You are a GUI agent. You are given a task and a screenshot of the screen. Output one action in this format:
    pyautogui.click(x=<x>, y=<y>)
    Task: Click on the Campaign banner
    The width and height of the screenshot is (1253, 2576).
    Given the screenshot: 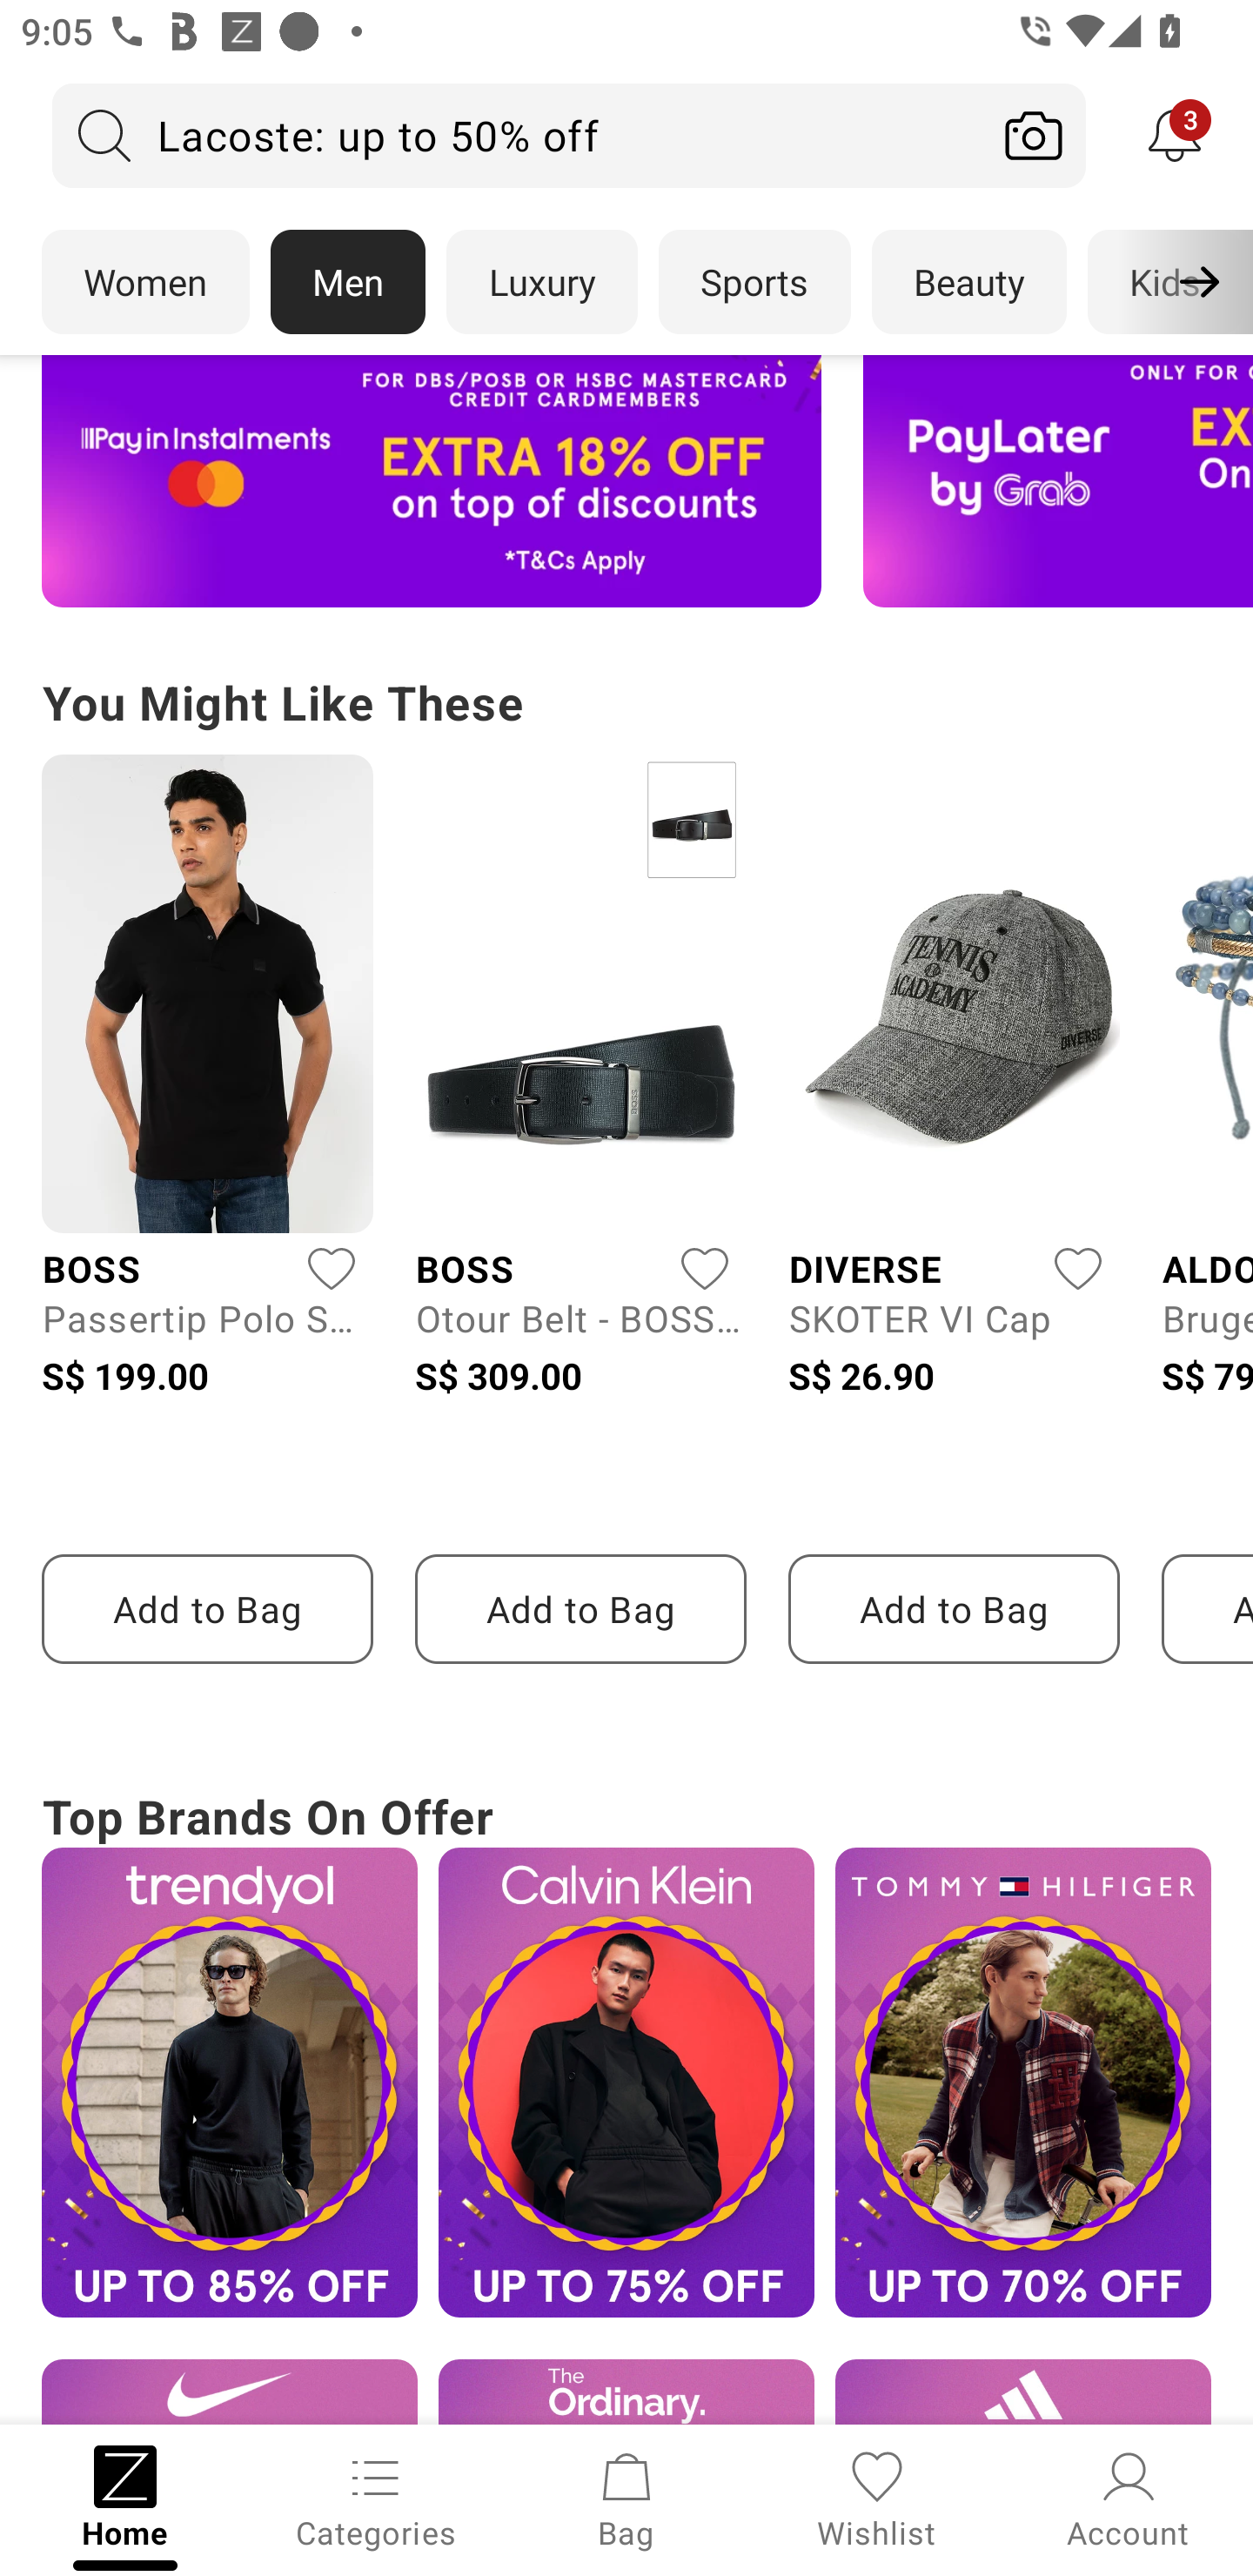 What is the action you would take?
    pyautogui.click(x=229, y=2083)
    